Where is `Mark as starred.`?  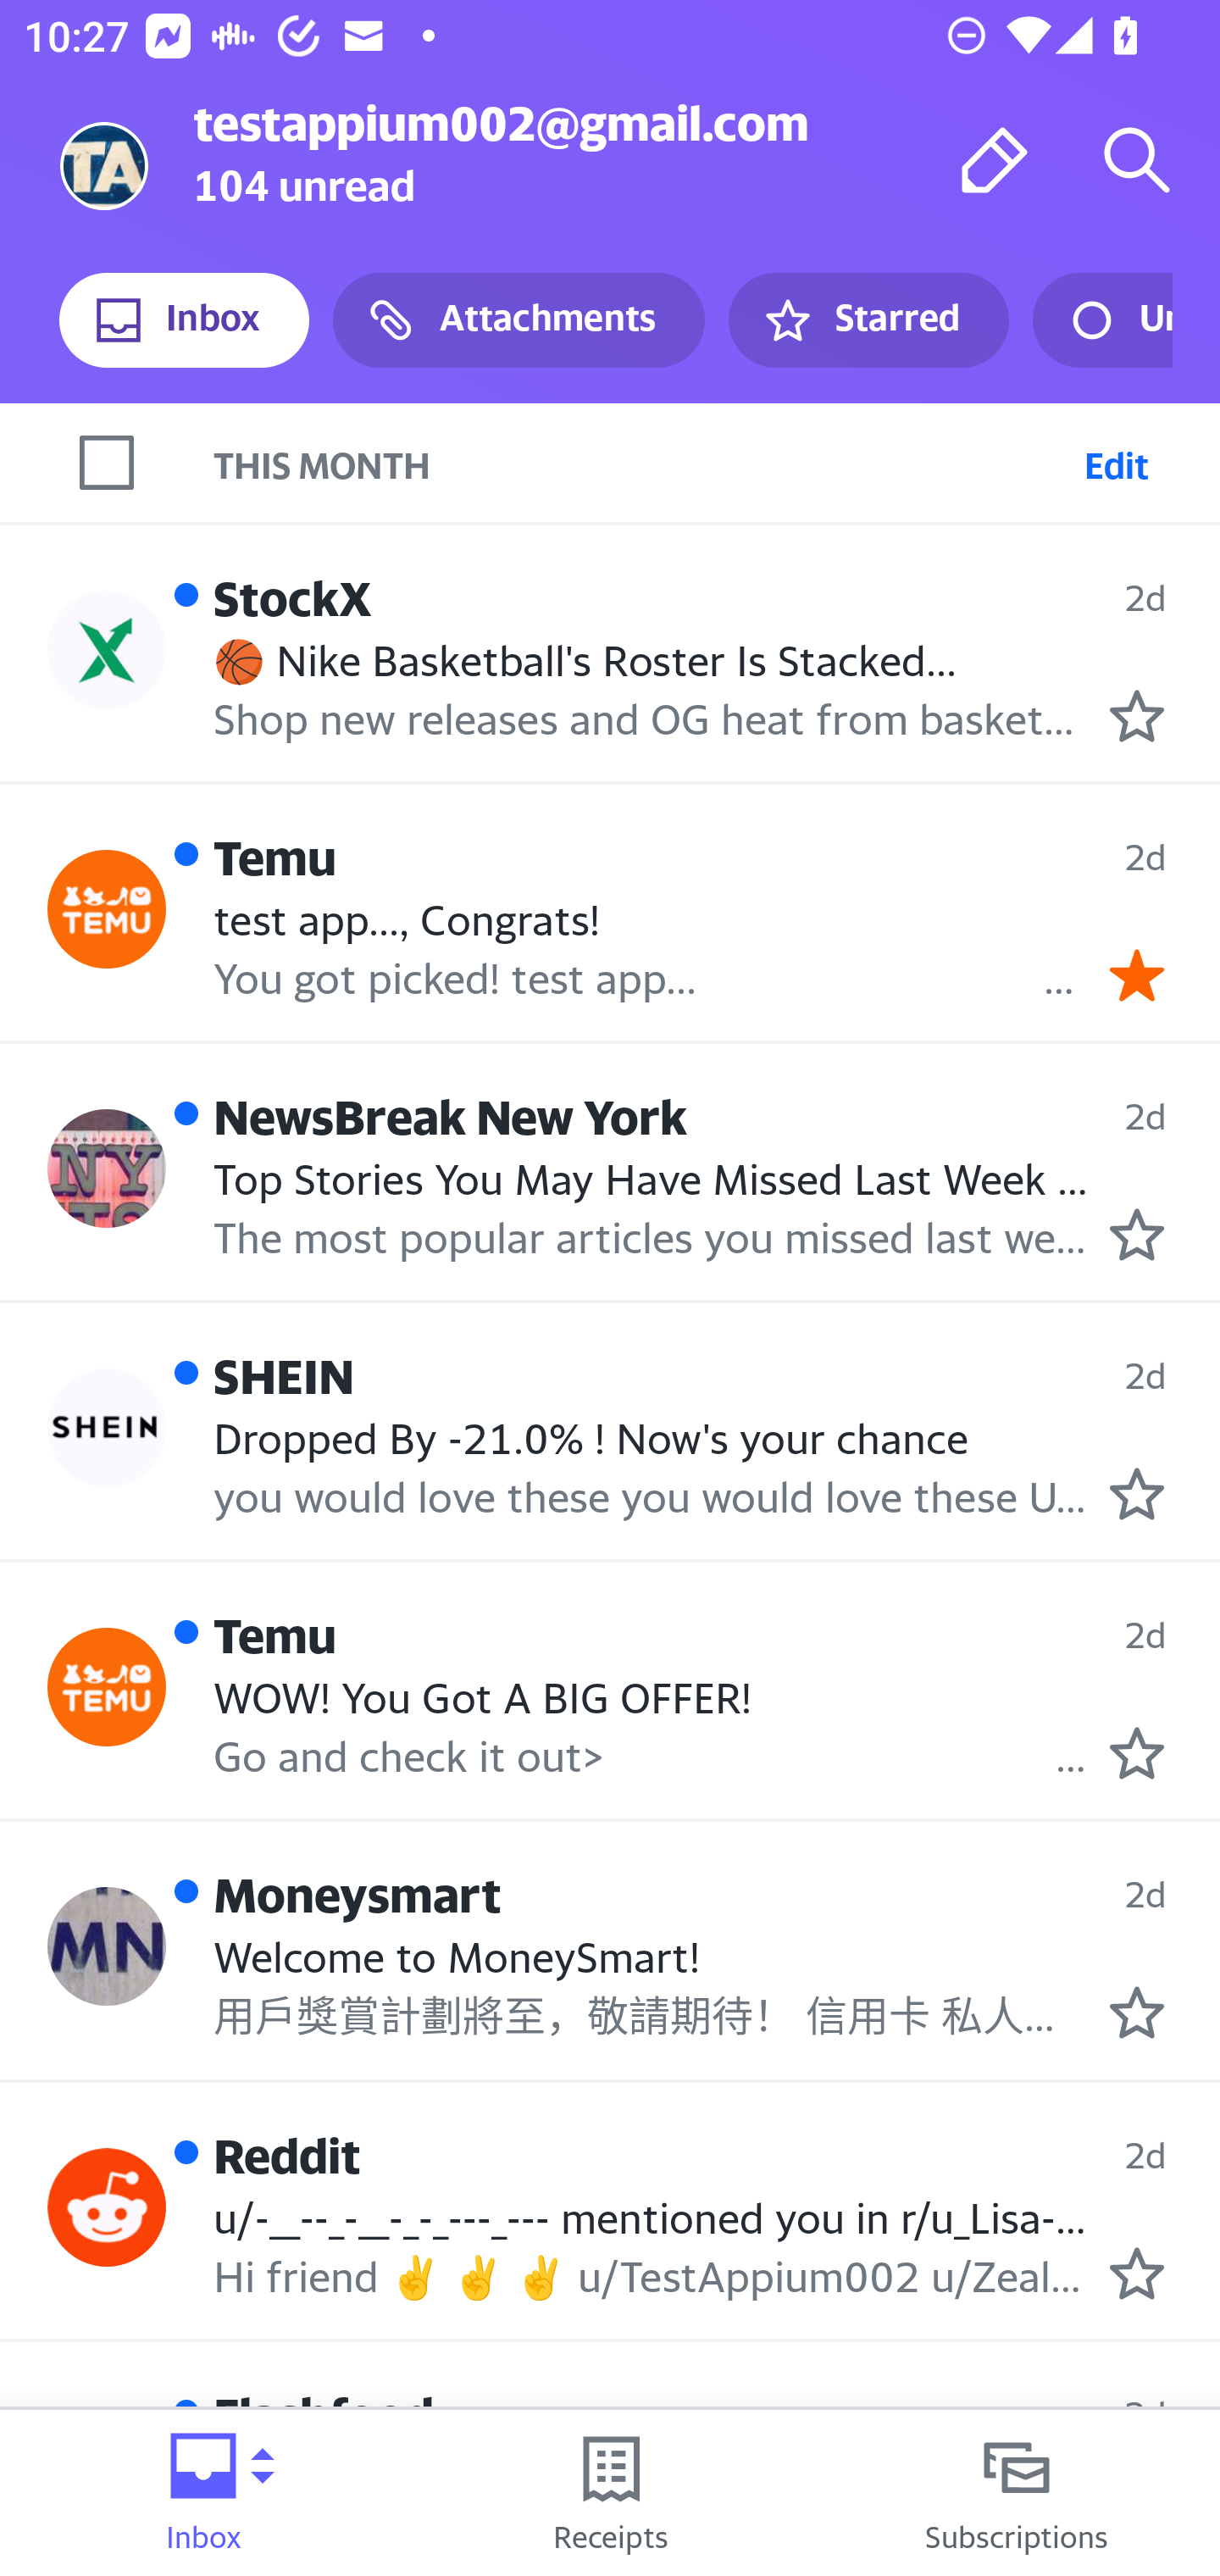
Mark as starred. is located at coordinates (1137, 714).